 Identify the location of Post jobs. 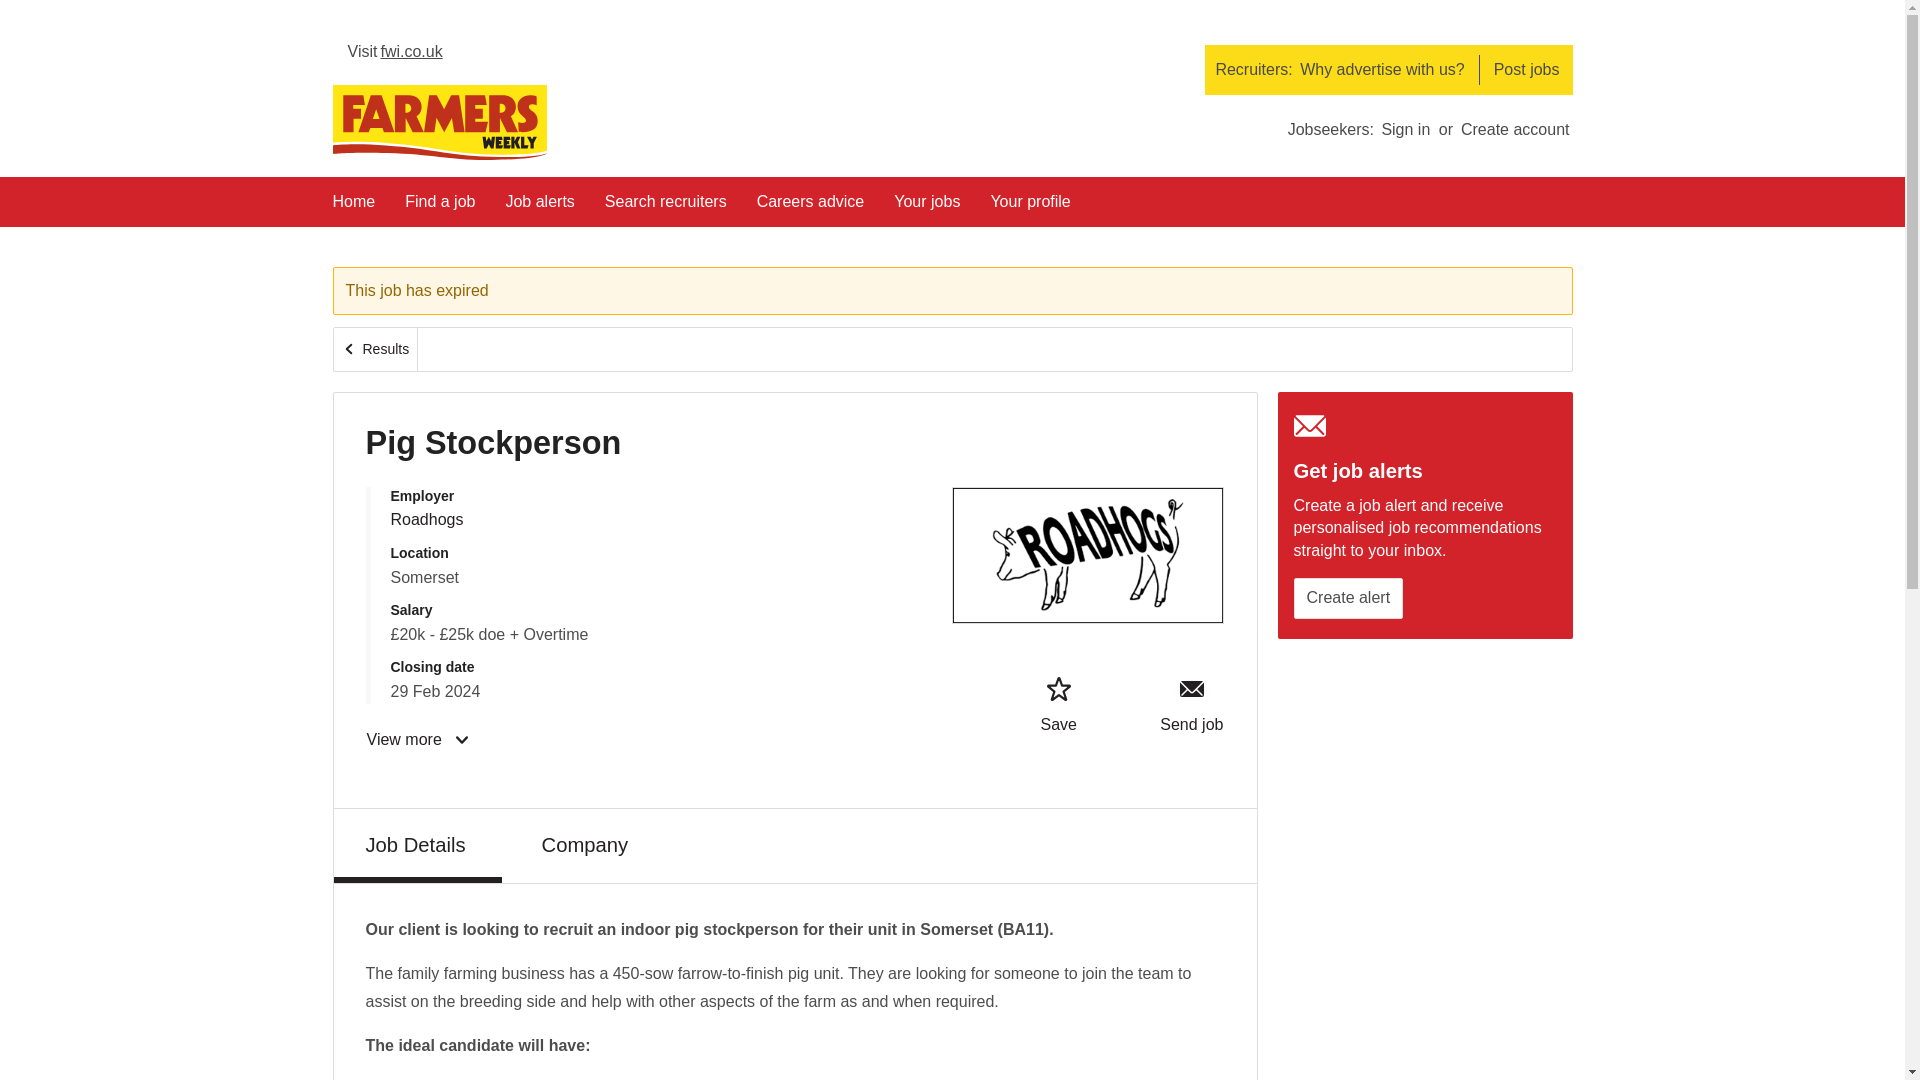
(1526, 70).